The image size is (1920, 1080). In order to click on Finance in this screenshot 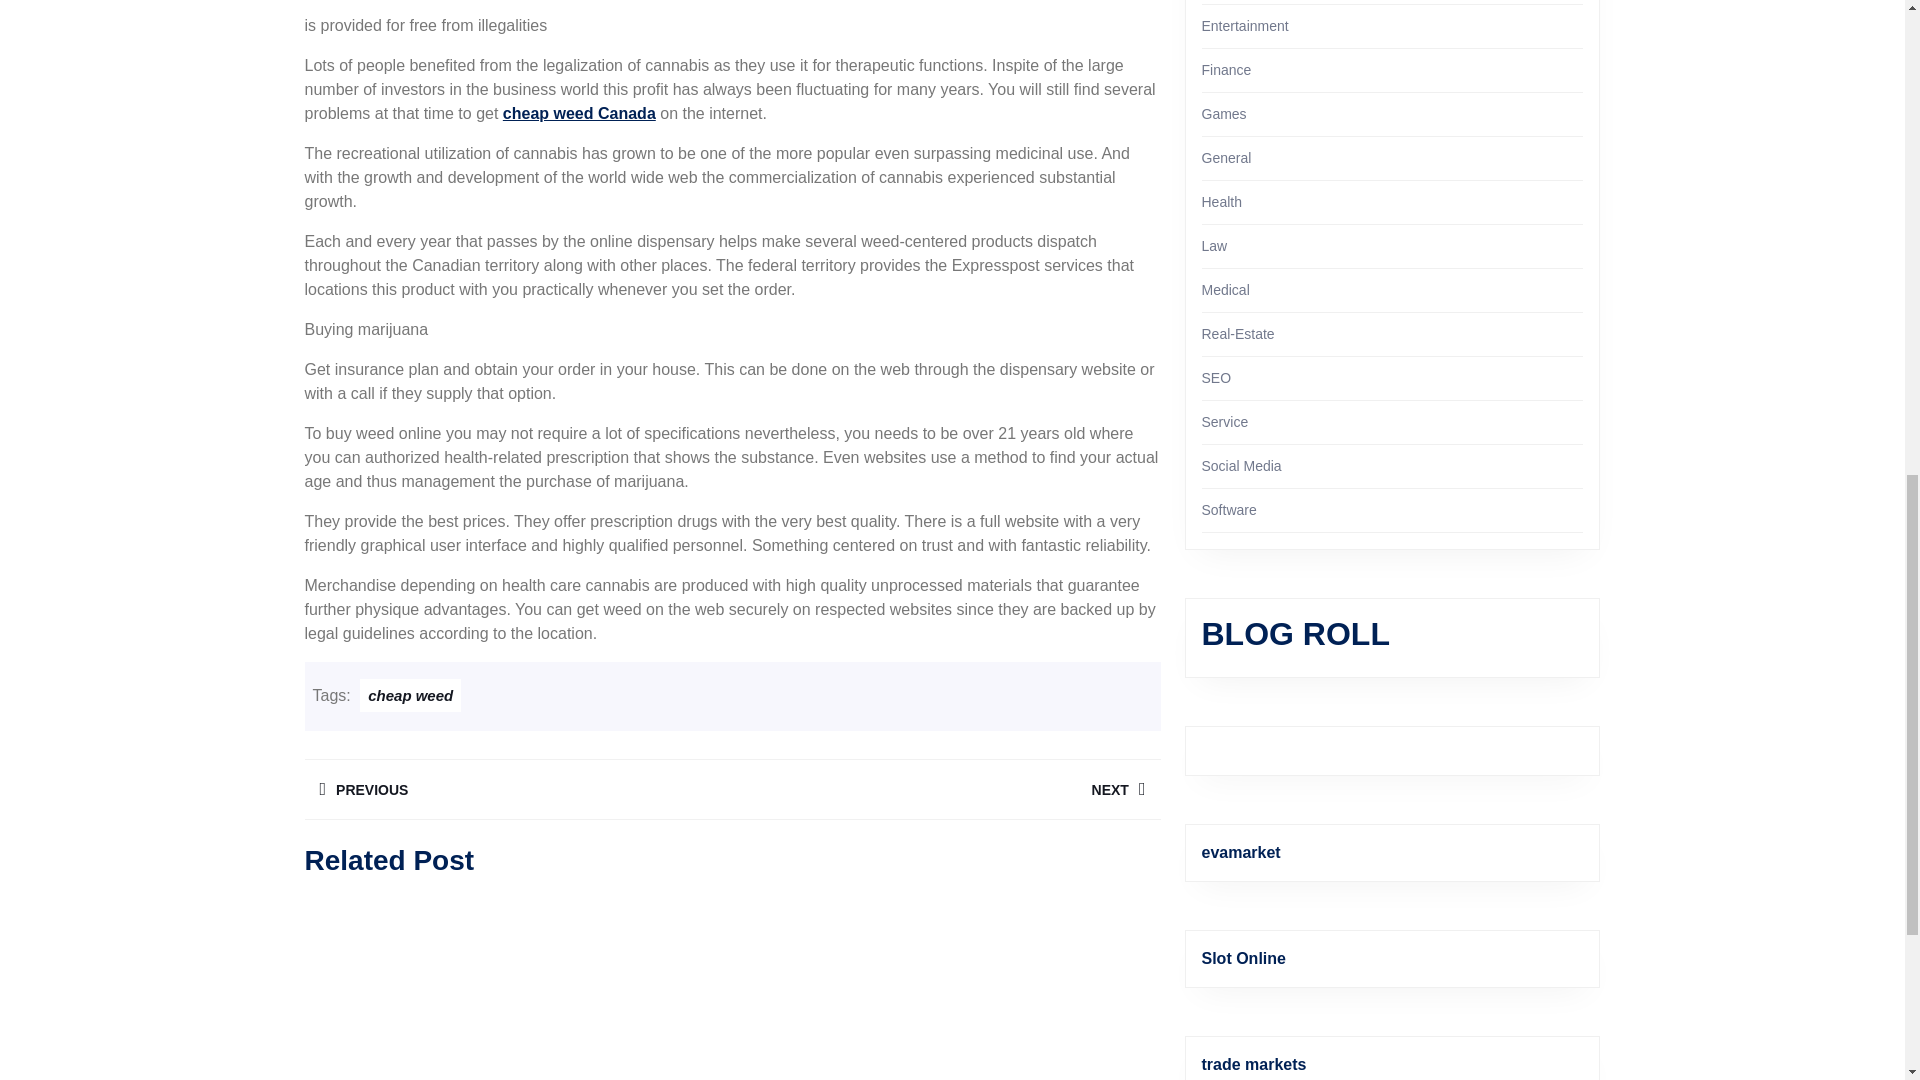, I will do `click(1244, 26)`.